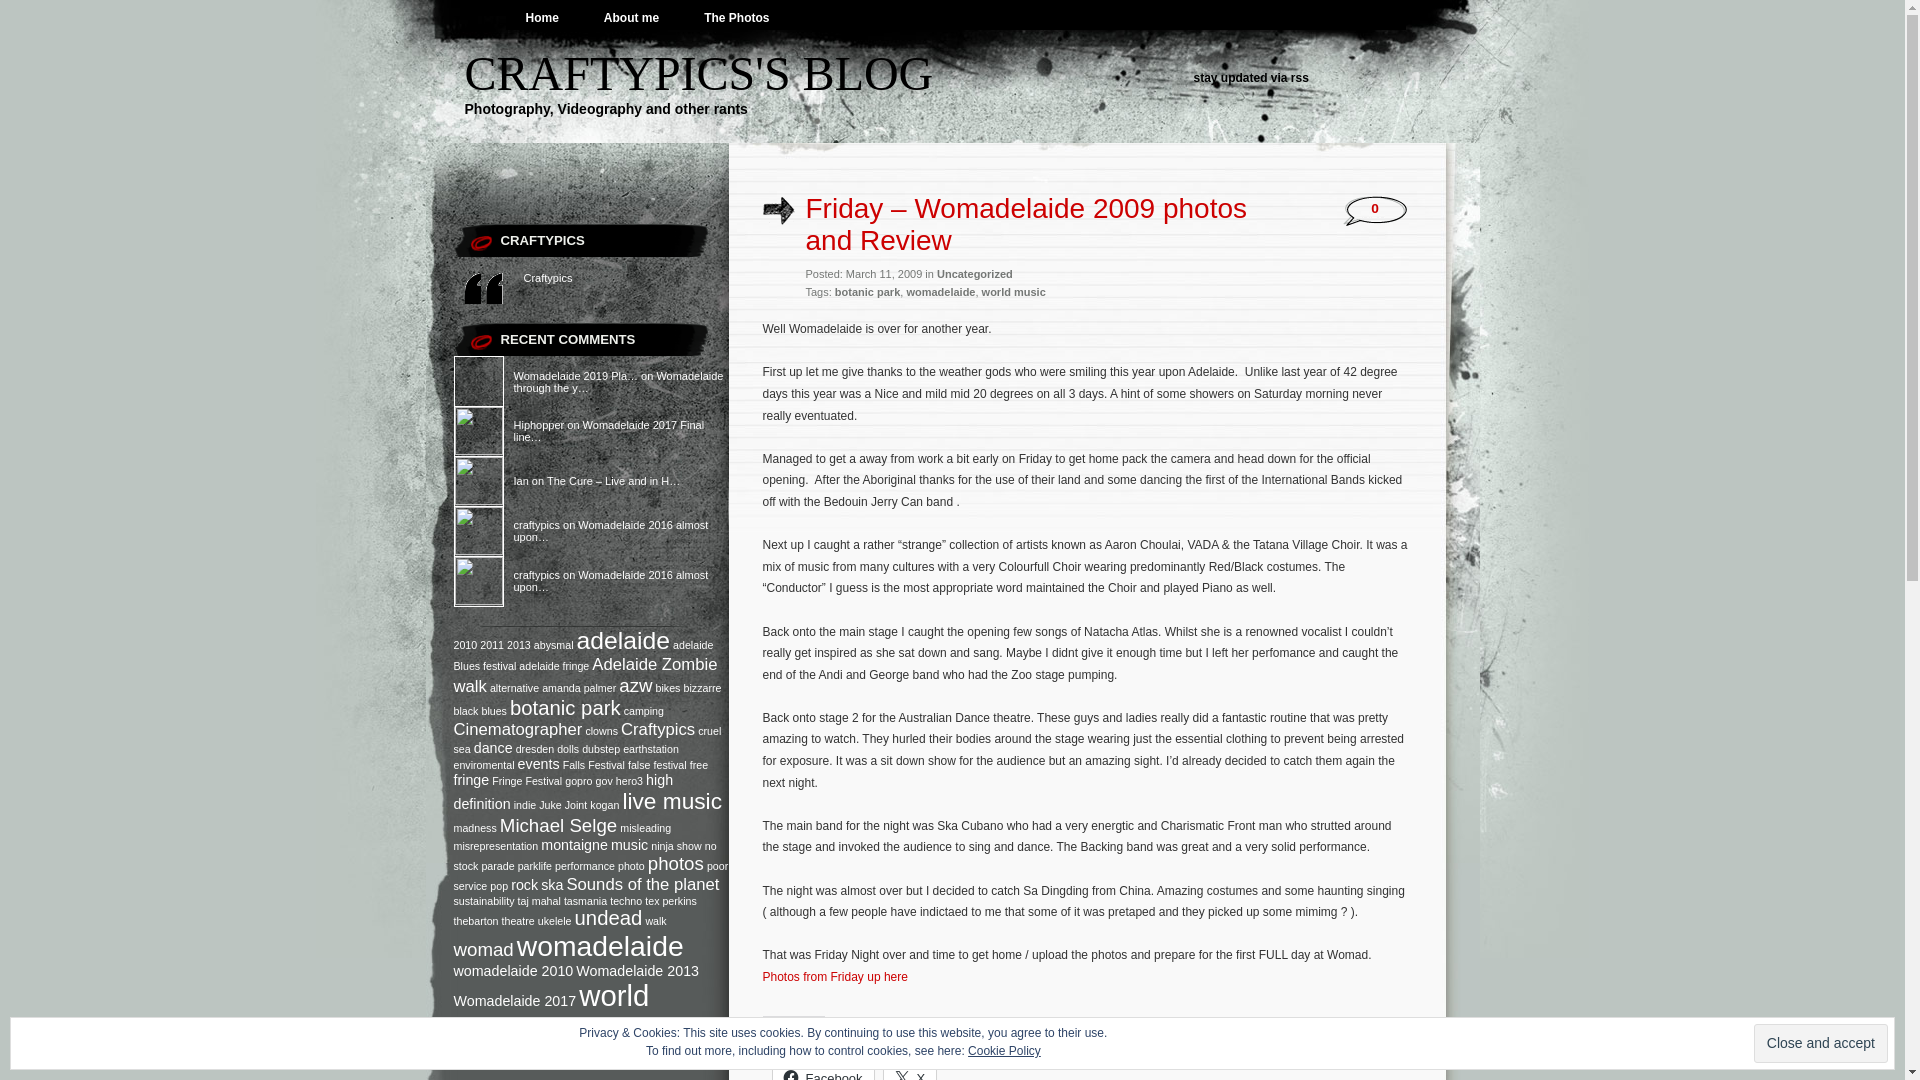 The height and width of the screenshot is (1080, 1920). Describe the element at coordinates (1821, 1044) in the screenshot. I see `Close and accept` at that location.